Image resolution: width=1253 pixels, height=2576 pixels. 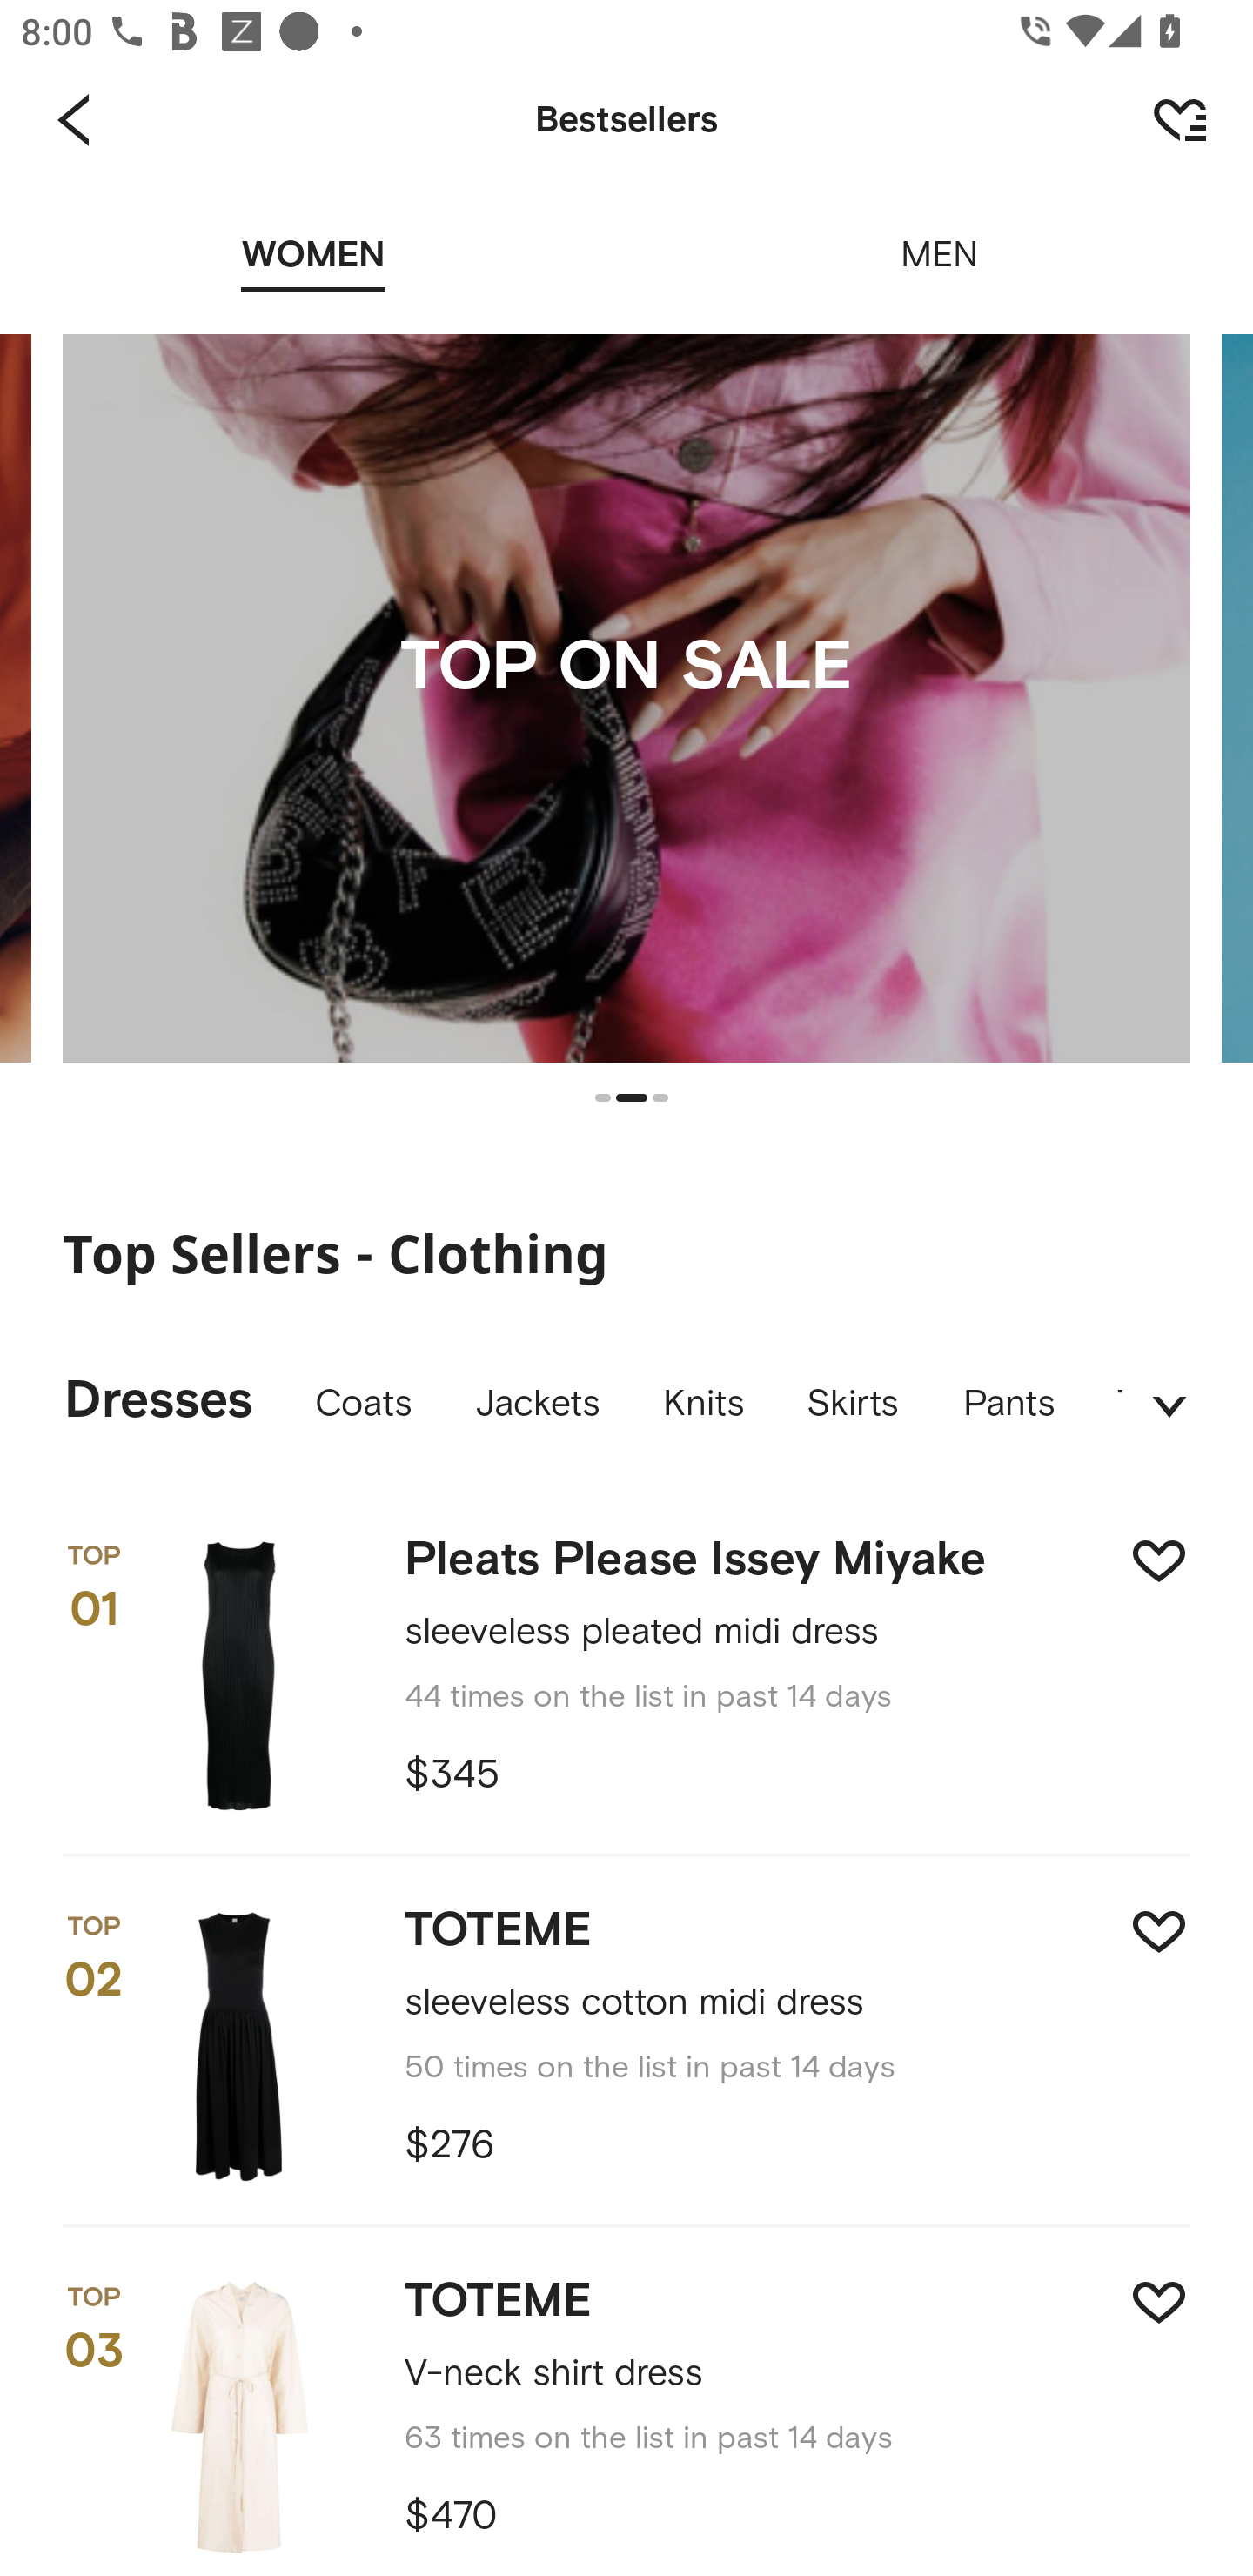 I want to click on MEN, so click(x=940, y=235).